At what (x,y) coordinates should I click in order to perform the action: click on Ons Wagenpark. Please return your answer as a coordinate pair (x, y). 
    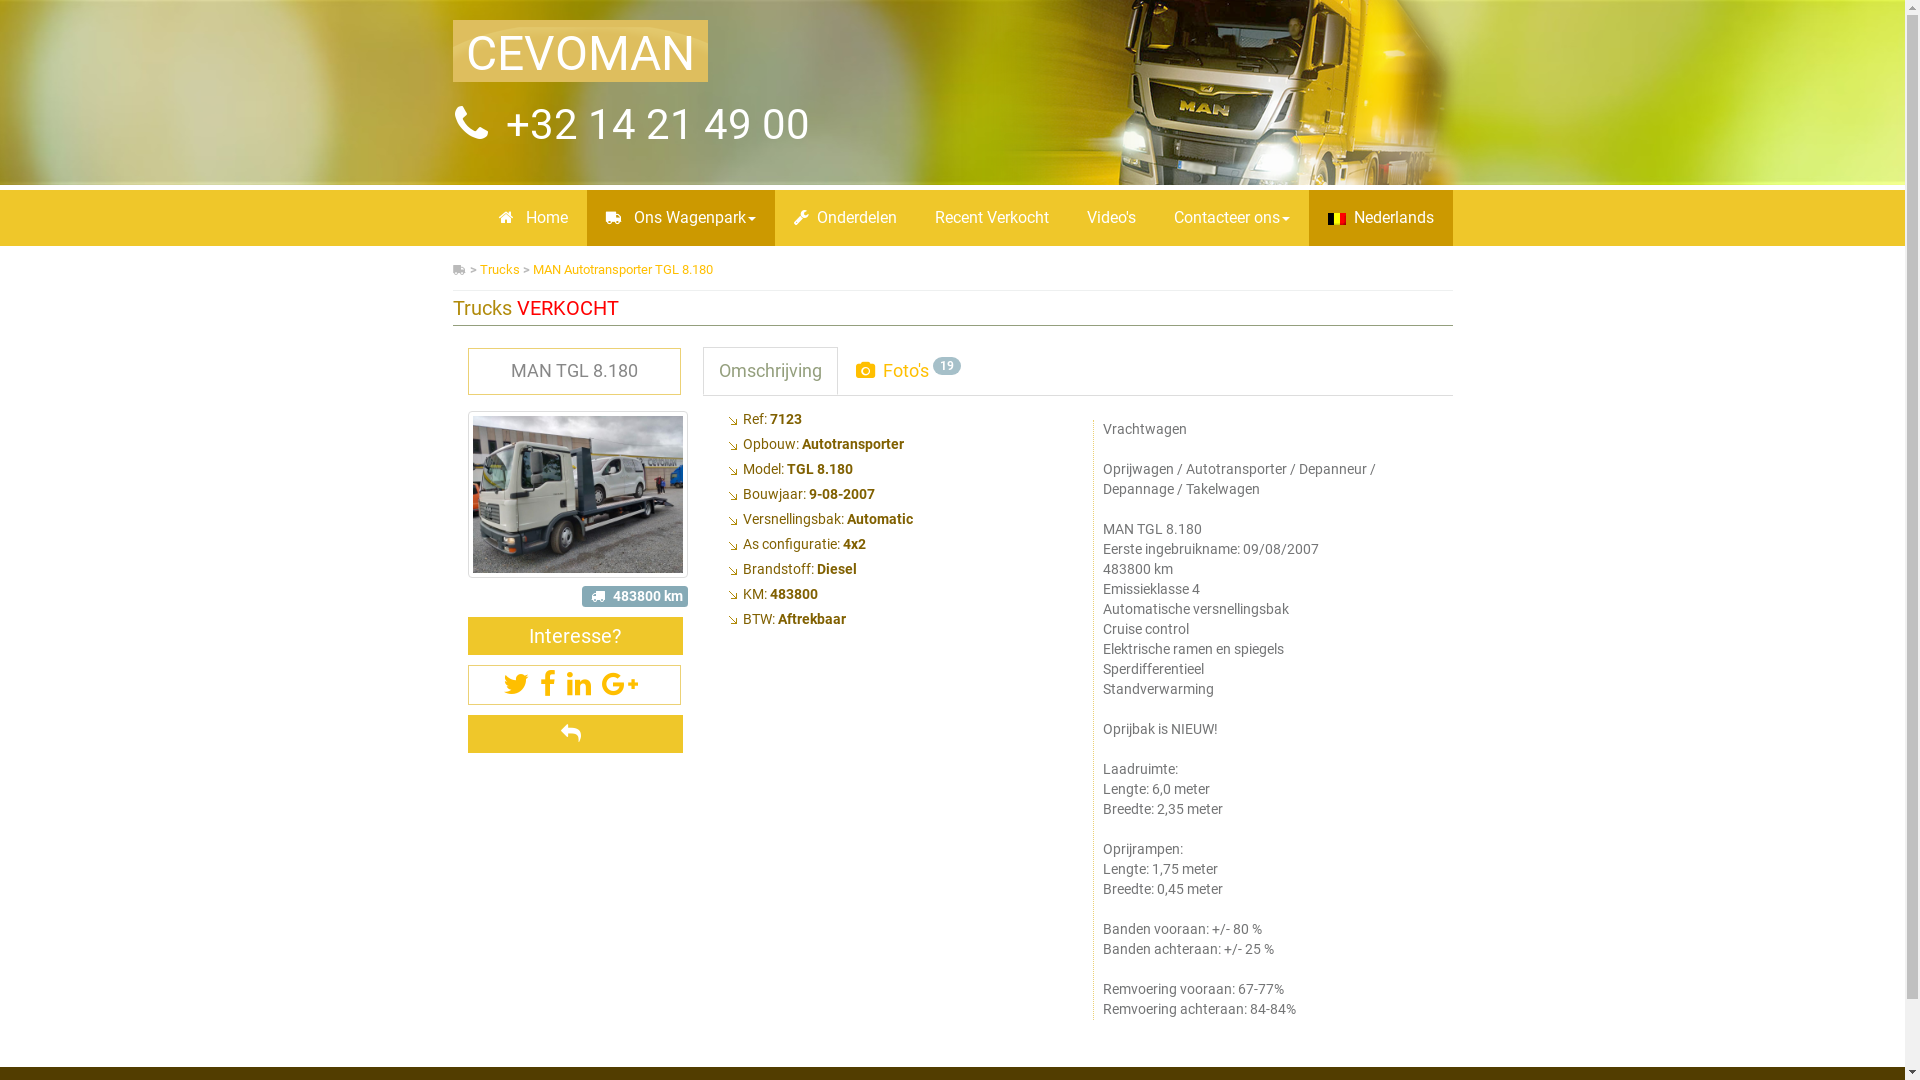
    Looking at the image, I should click on (680, 218).